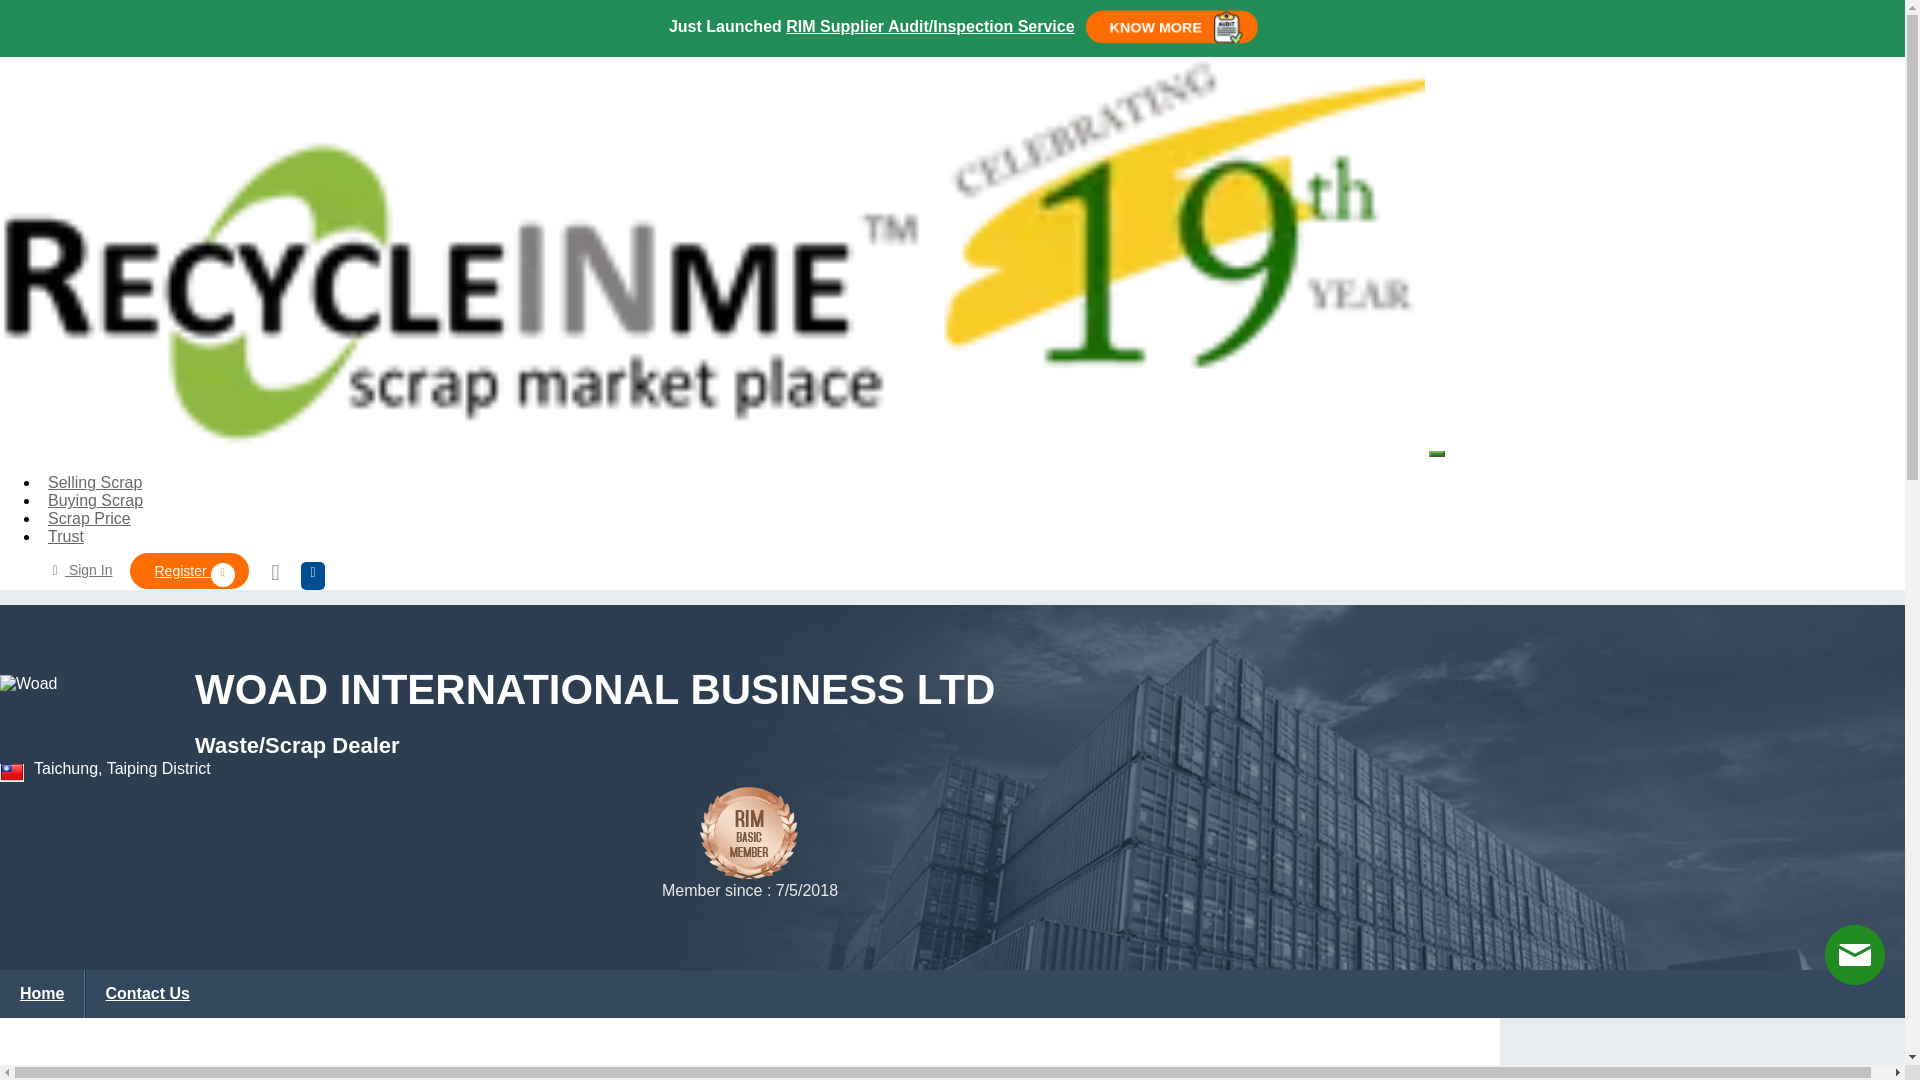 This screenshot has height=1080, width=1920. What do you see at coordinates (78, 569) in the screenshot?
I see `Sign In` at bounding box center [78, 569].